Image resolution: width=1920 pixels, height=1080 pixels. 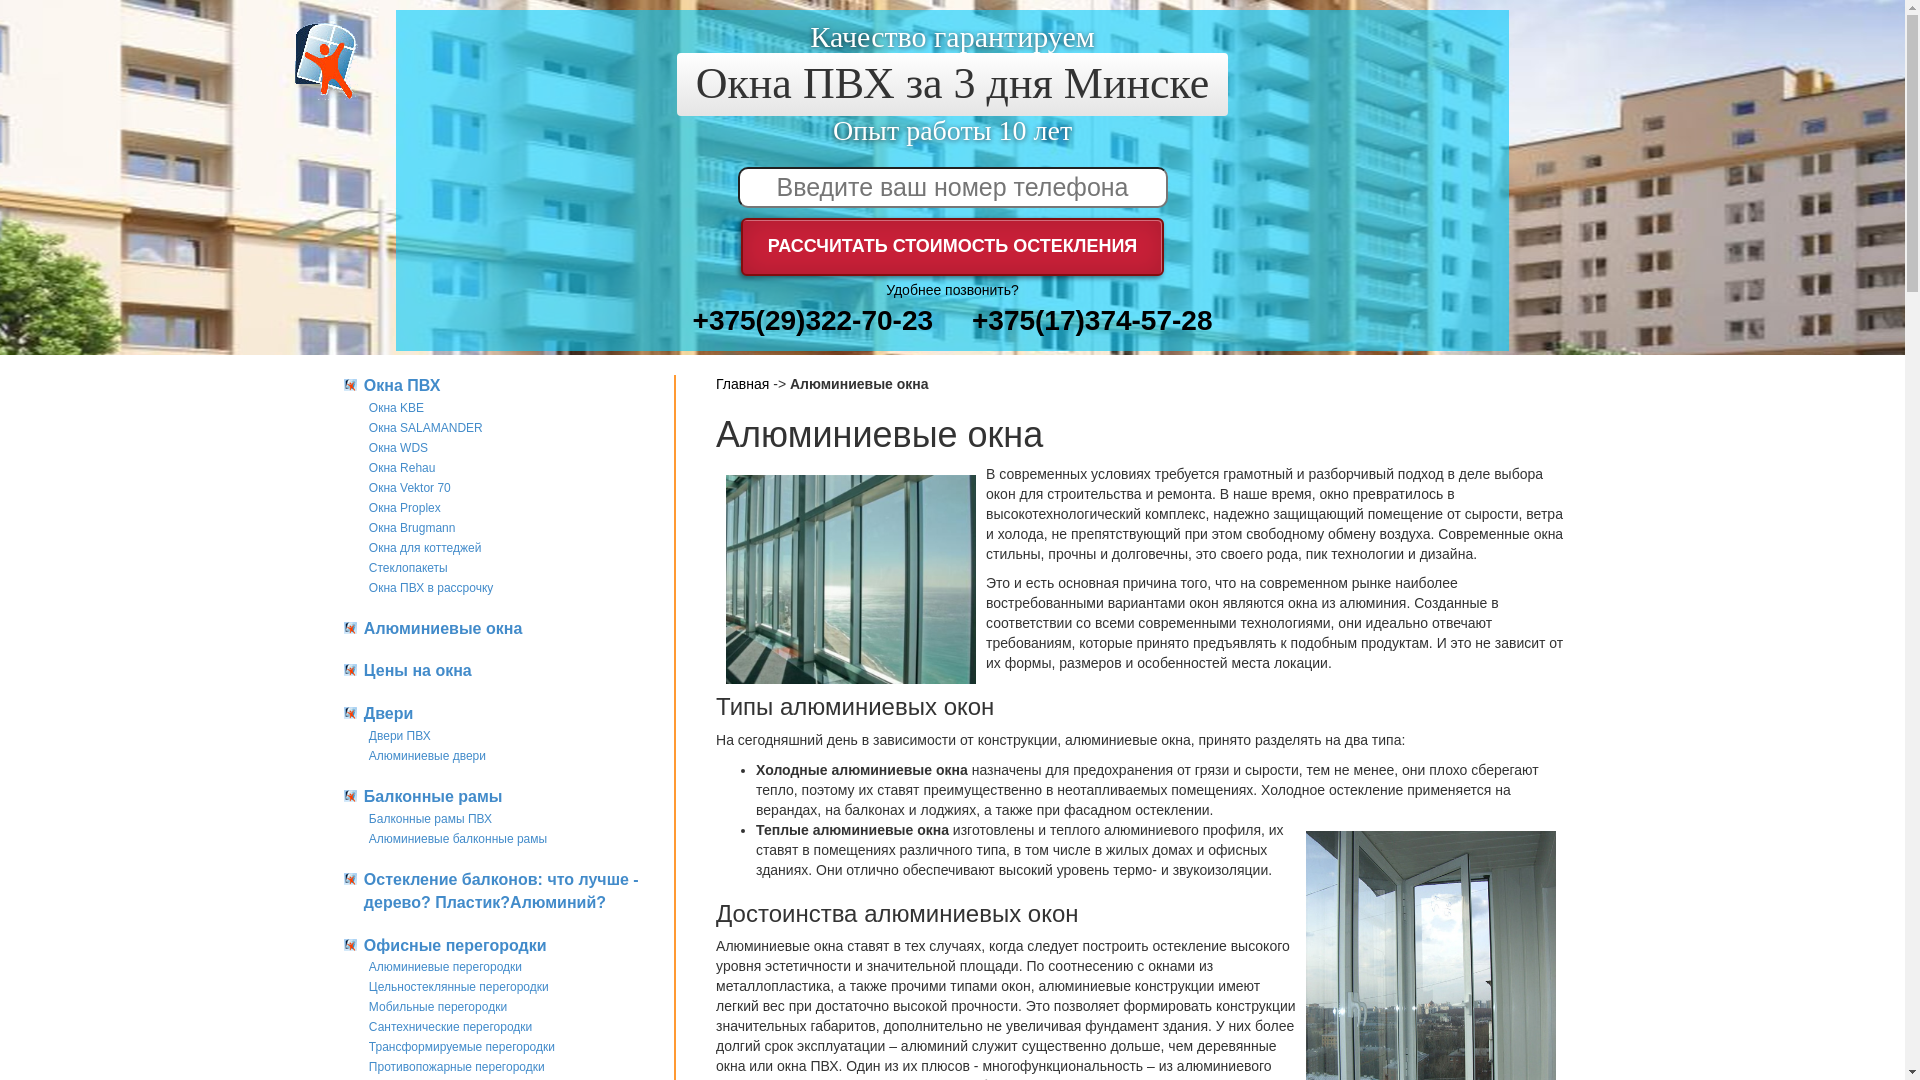 What do you see at coordinates (814, 320) in the screenshot?
I see `+375(29)322-70-23` at bounding box center [814, 320].